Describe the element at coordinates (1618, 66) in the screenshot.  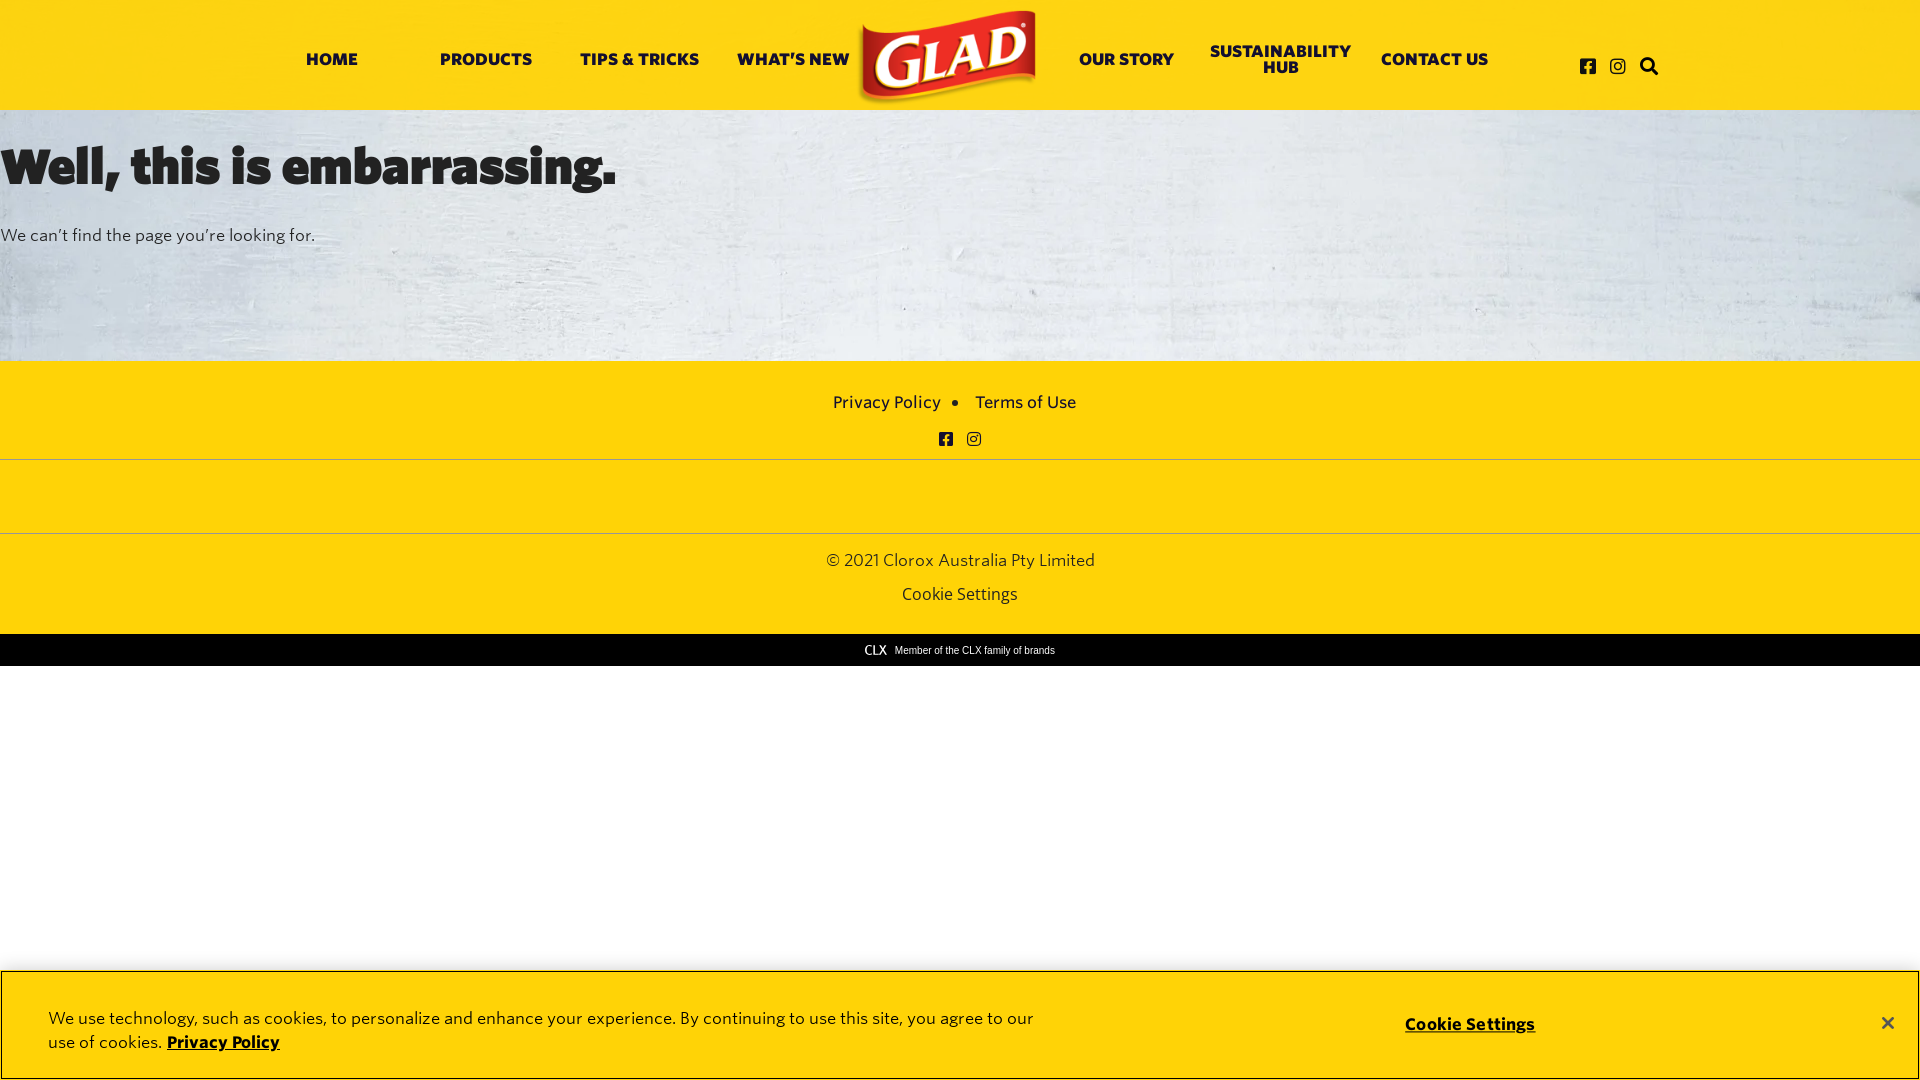
I see `Instagram` at that location.